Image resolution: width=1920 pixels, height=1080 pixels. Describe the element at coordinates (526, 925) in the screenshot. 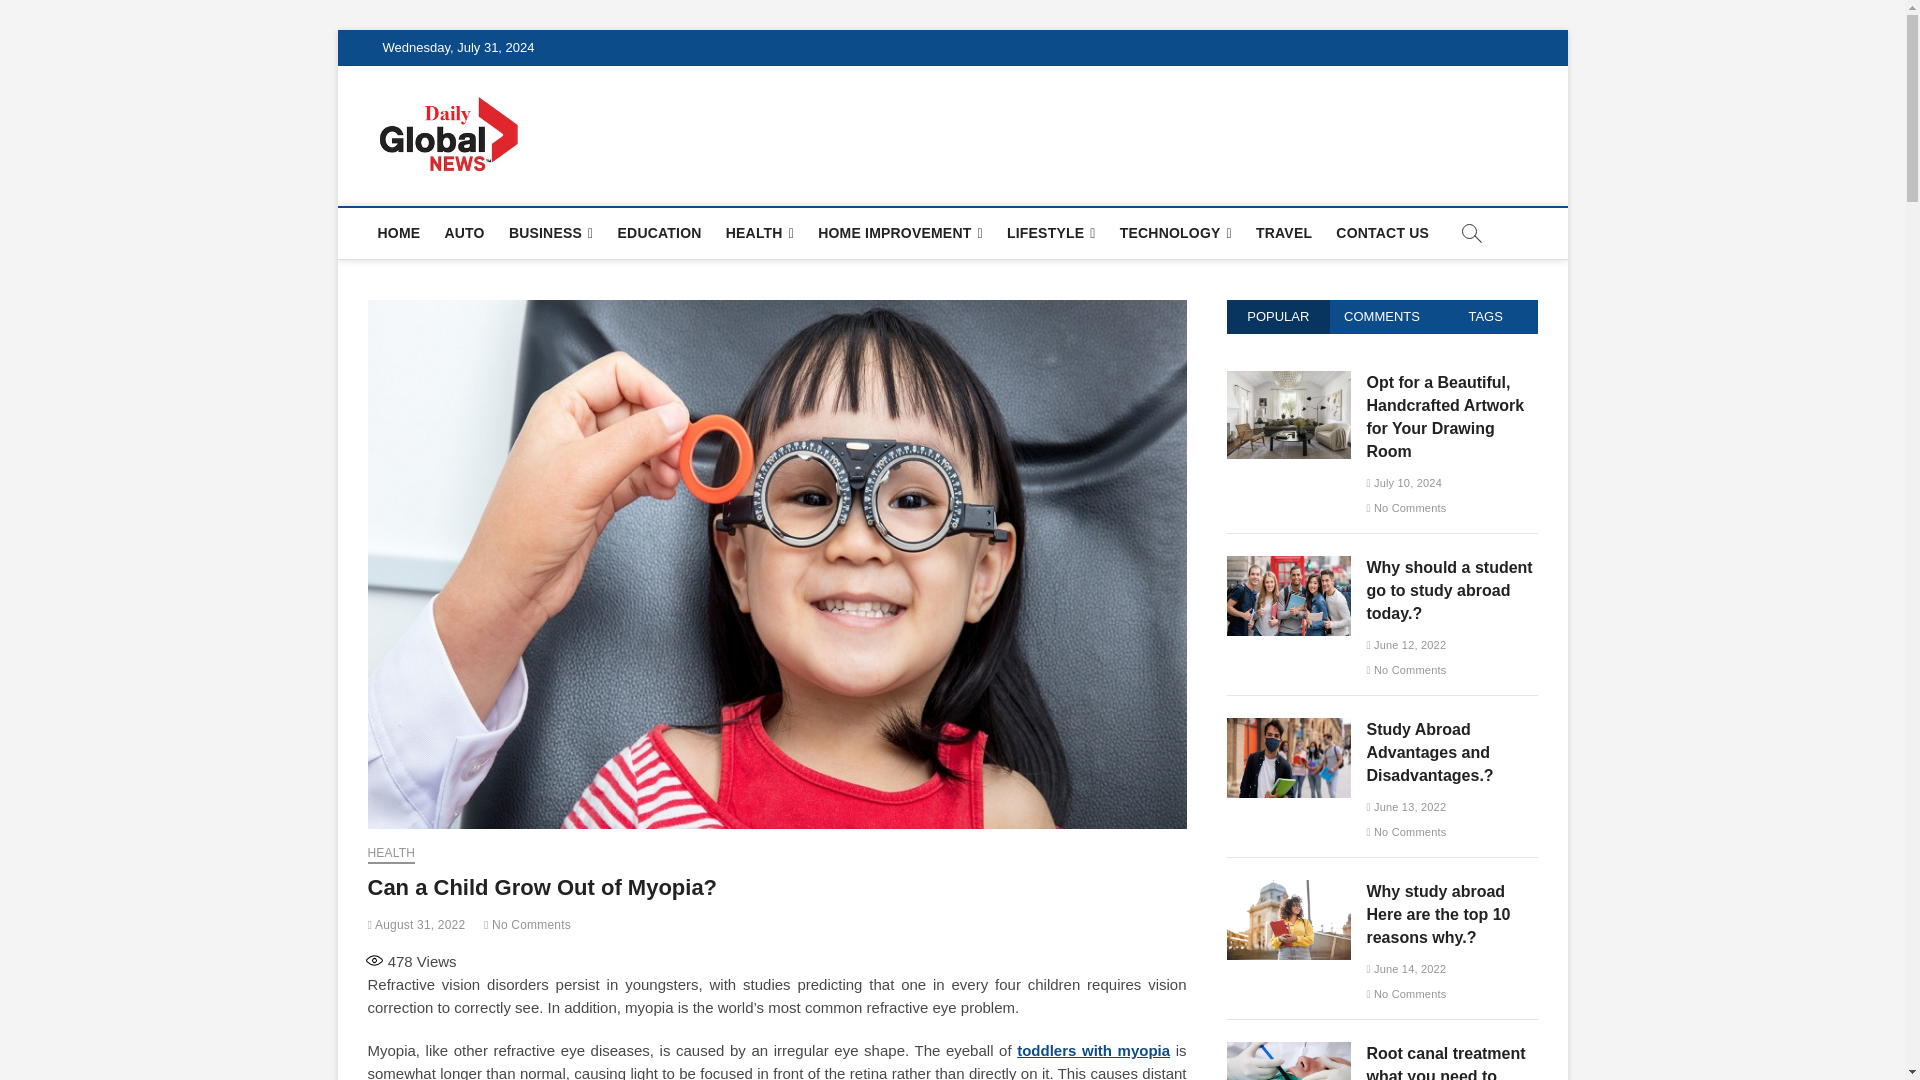

I see `No Comments` at that location.